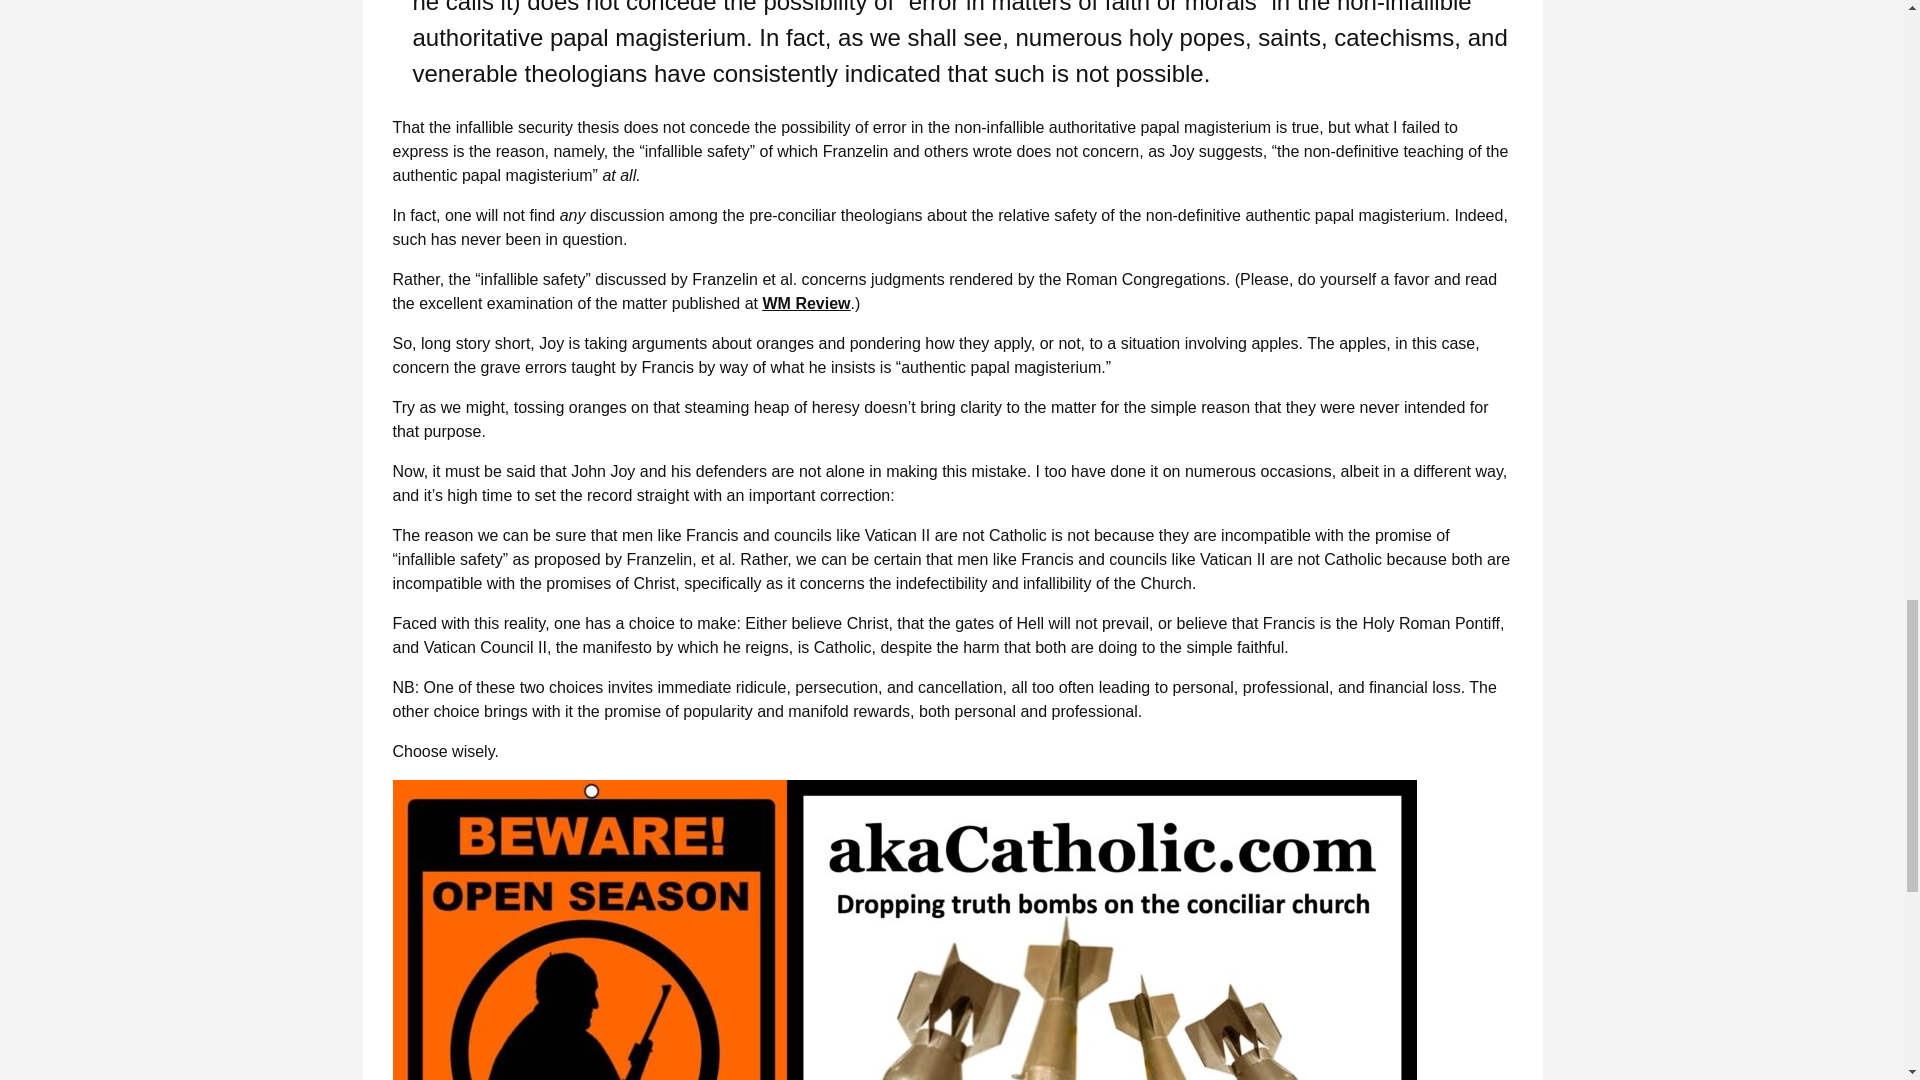  Describe the element at coordinates (806, 303) in the screenshot. I see `WM Review` at that location.